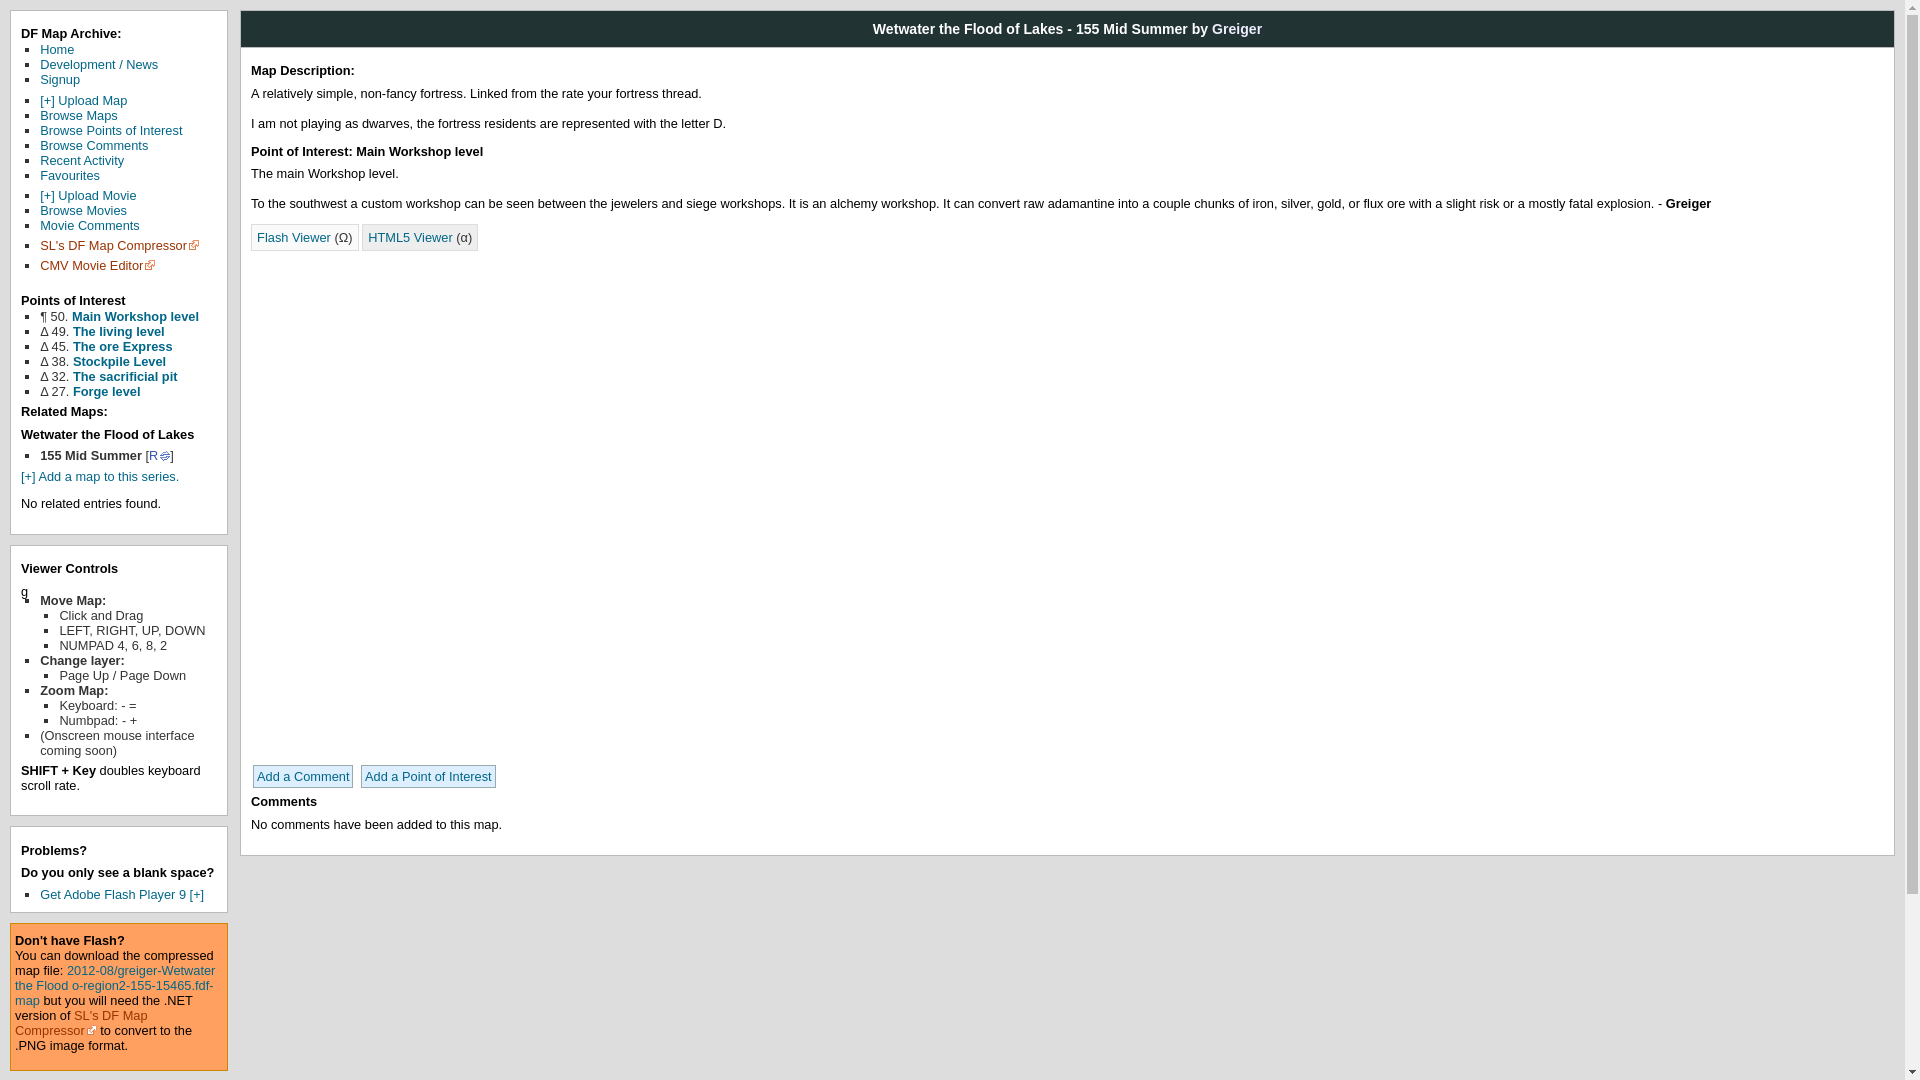 The image size is (1920, 1080). I want to click on Latest map comments, search comments, so click(94, 146).